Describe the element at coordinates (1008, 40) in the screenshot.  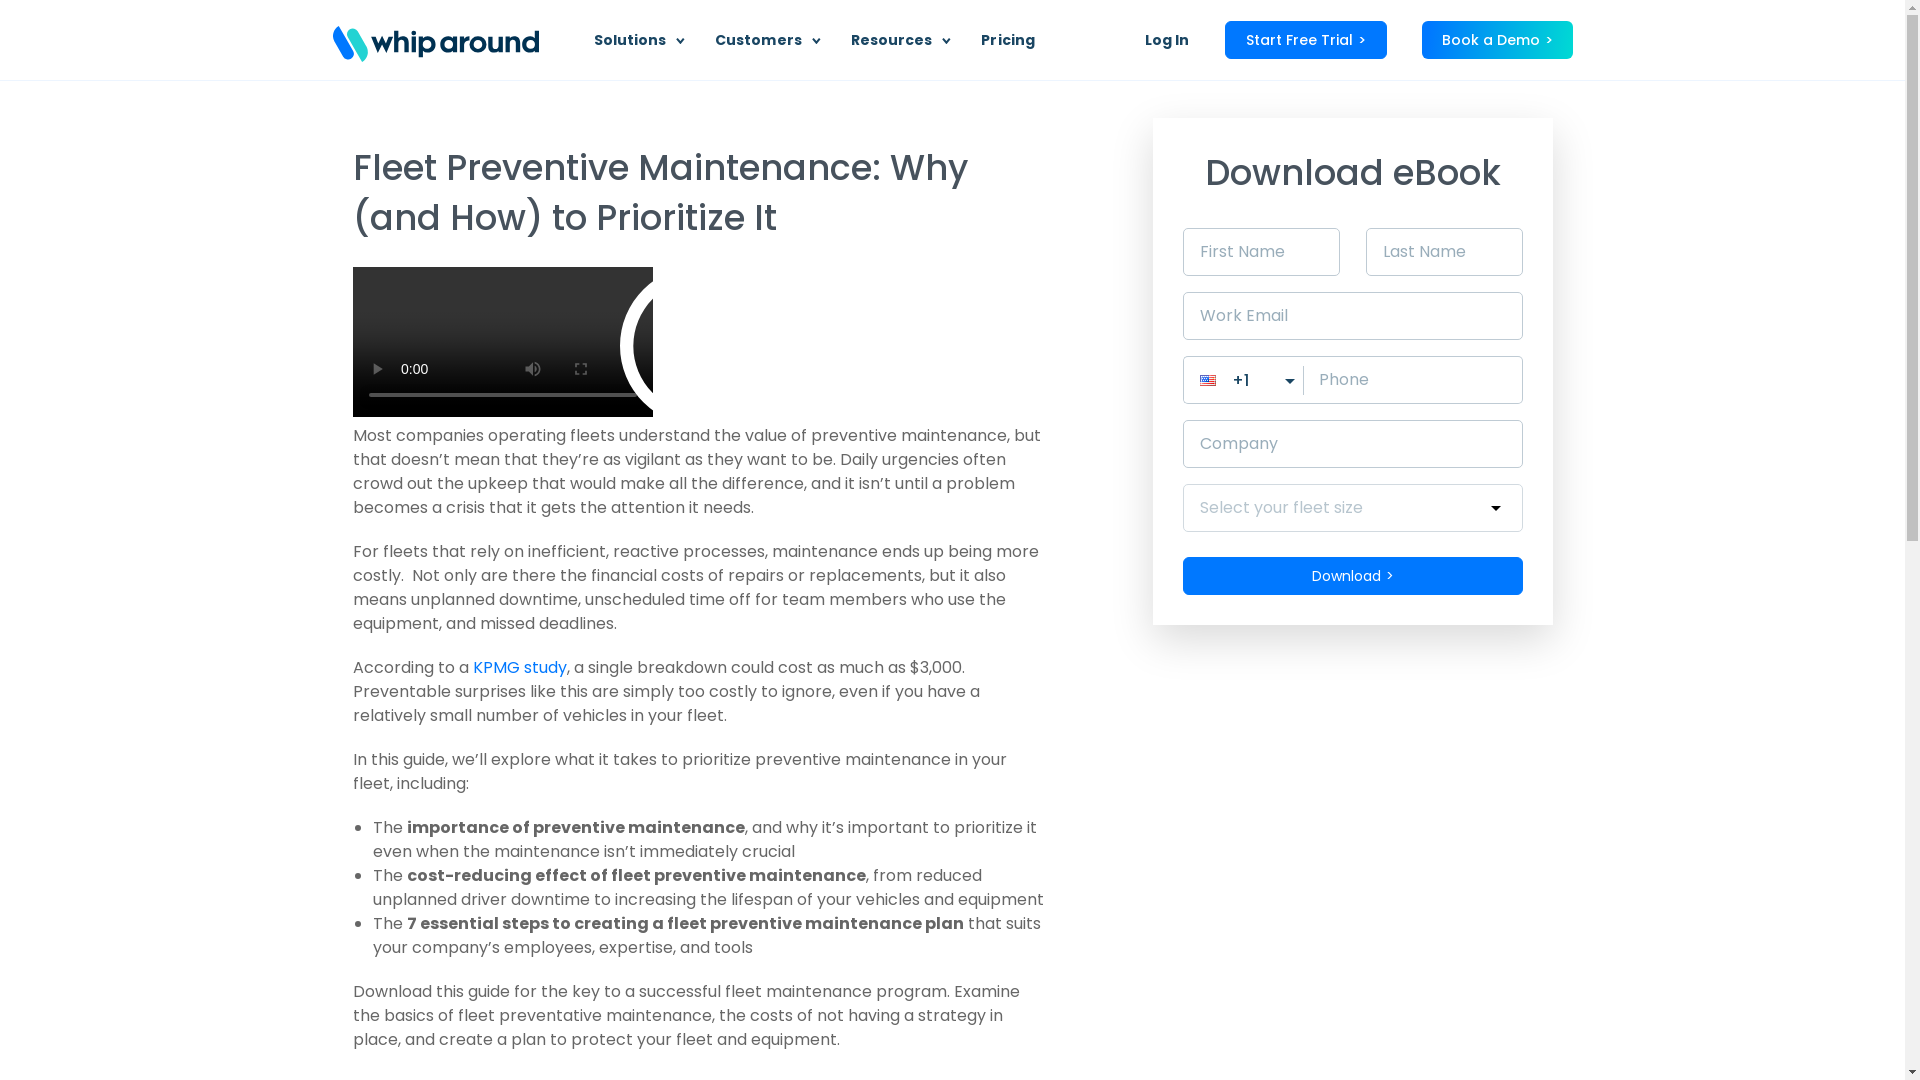
I see `Pricing` at that location.